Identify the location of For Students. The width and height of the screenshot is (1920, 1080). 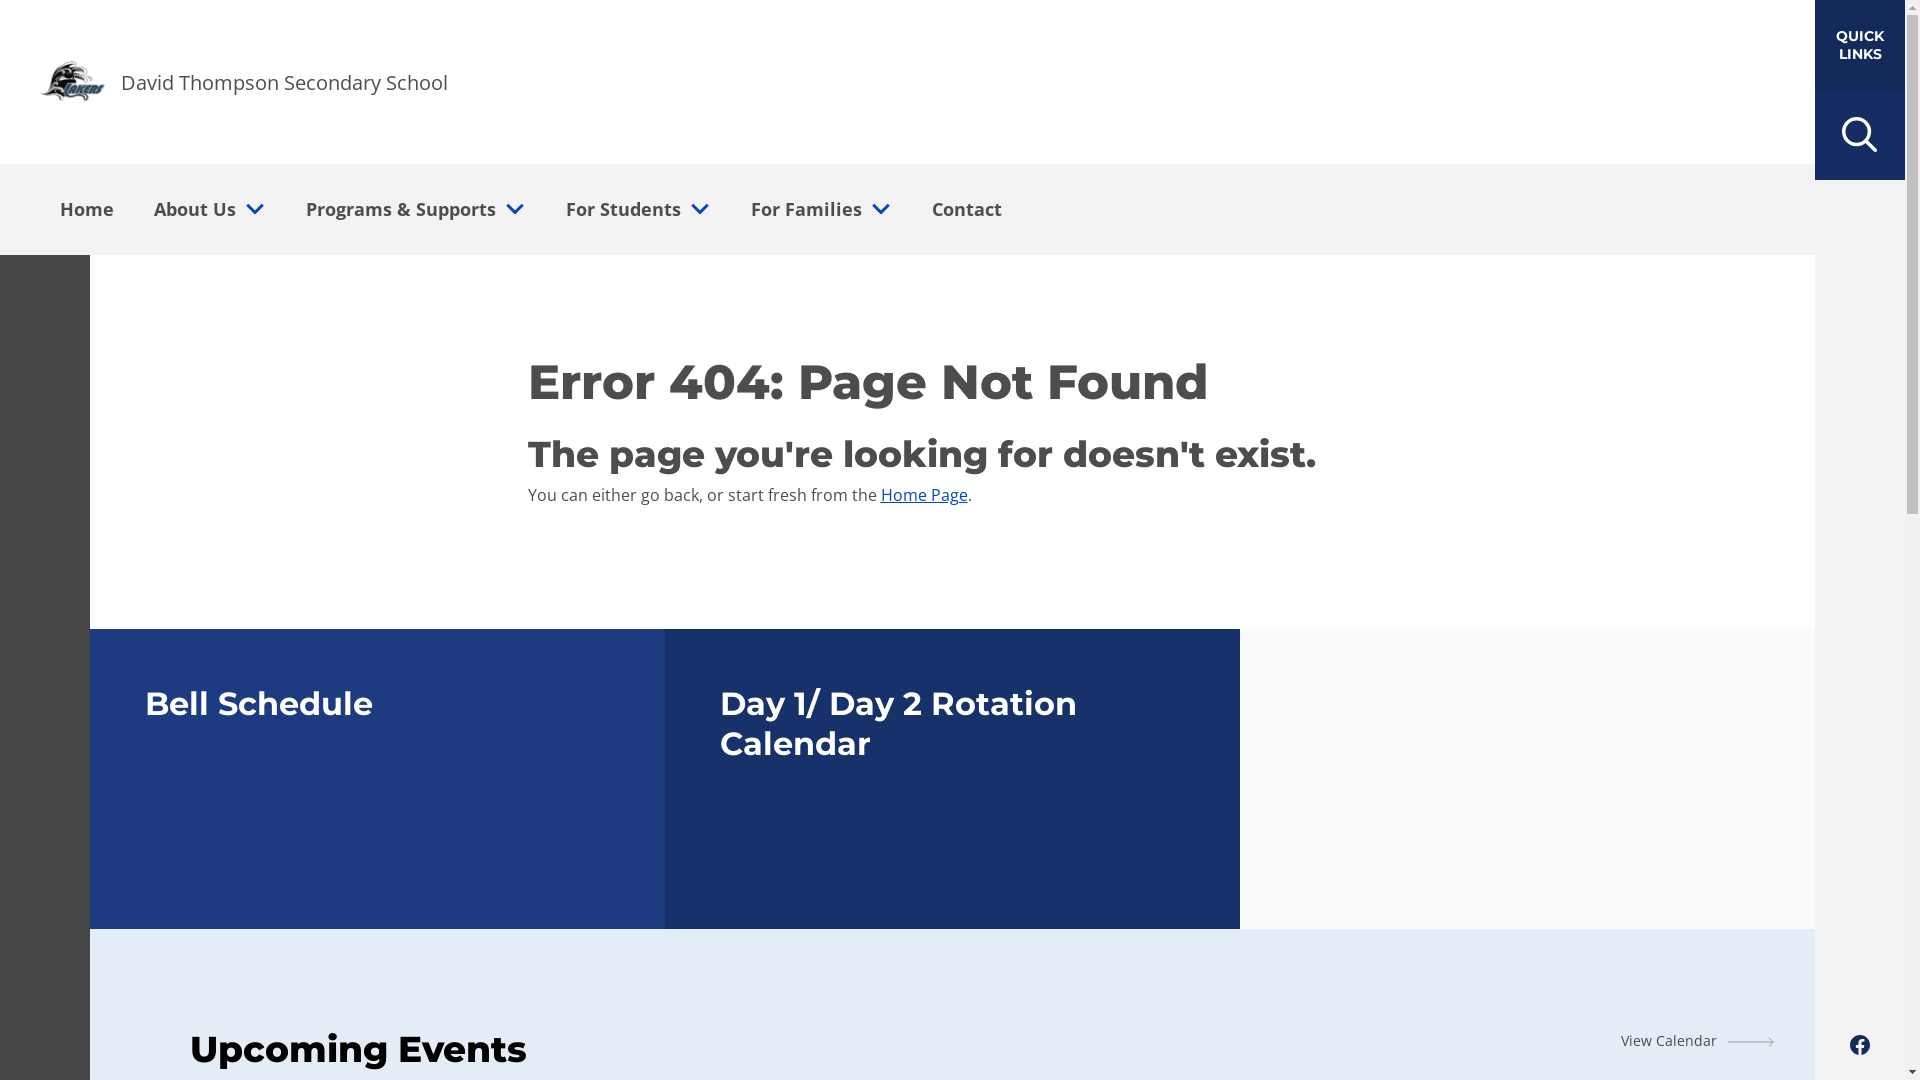
(618, 209).